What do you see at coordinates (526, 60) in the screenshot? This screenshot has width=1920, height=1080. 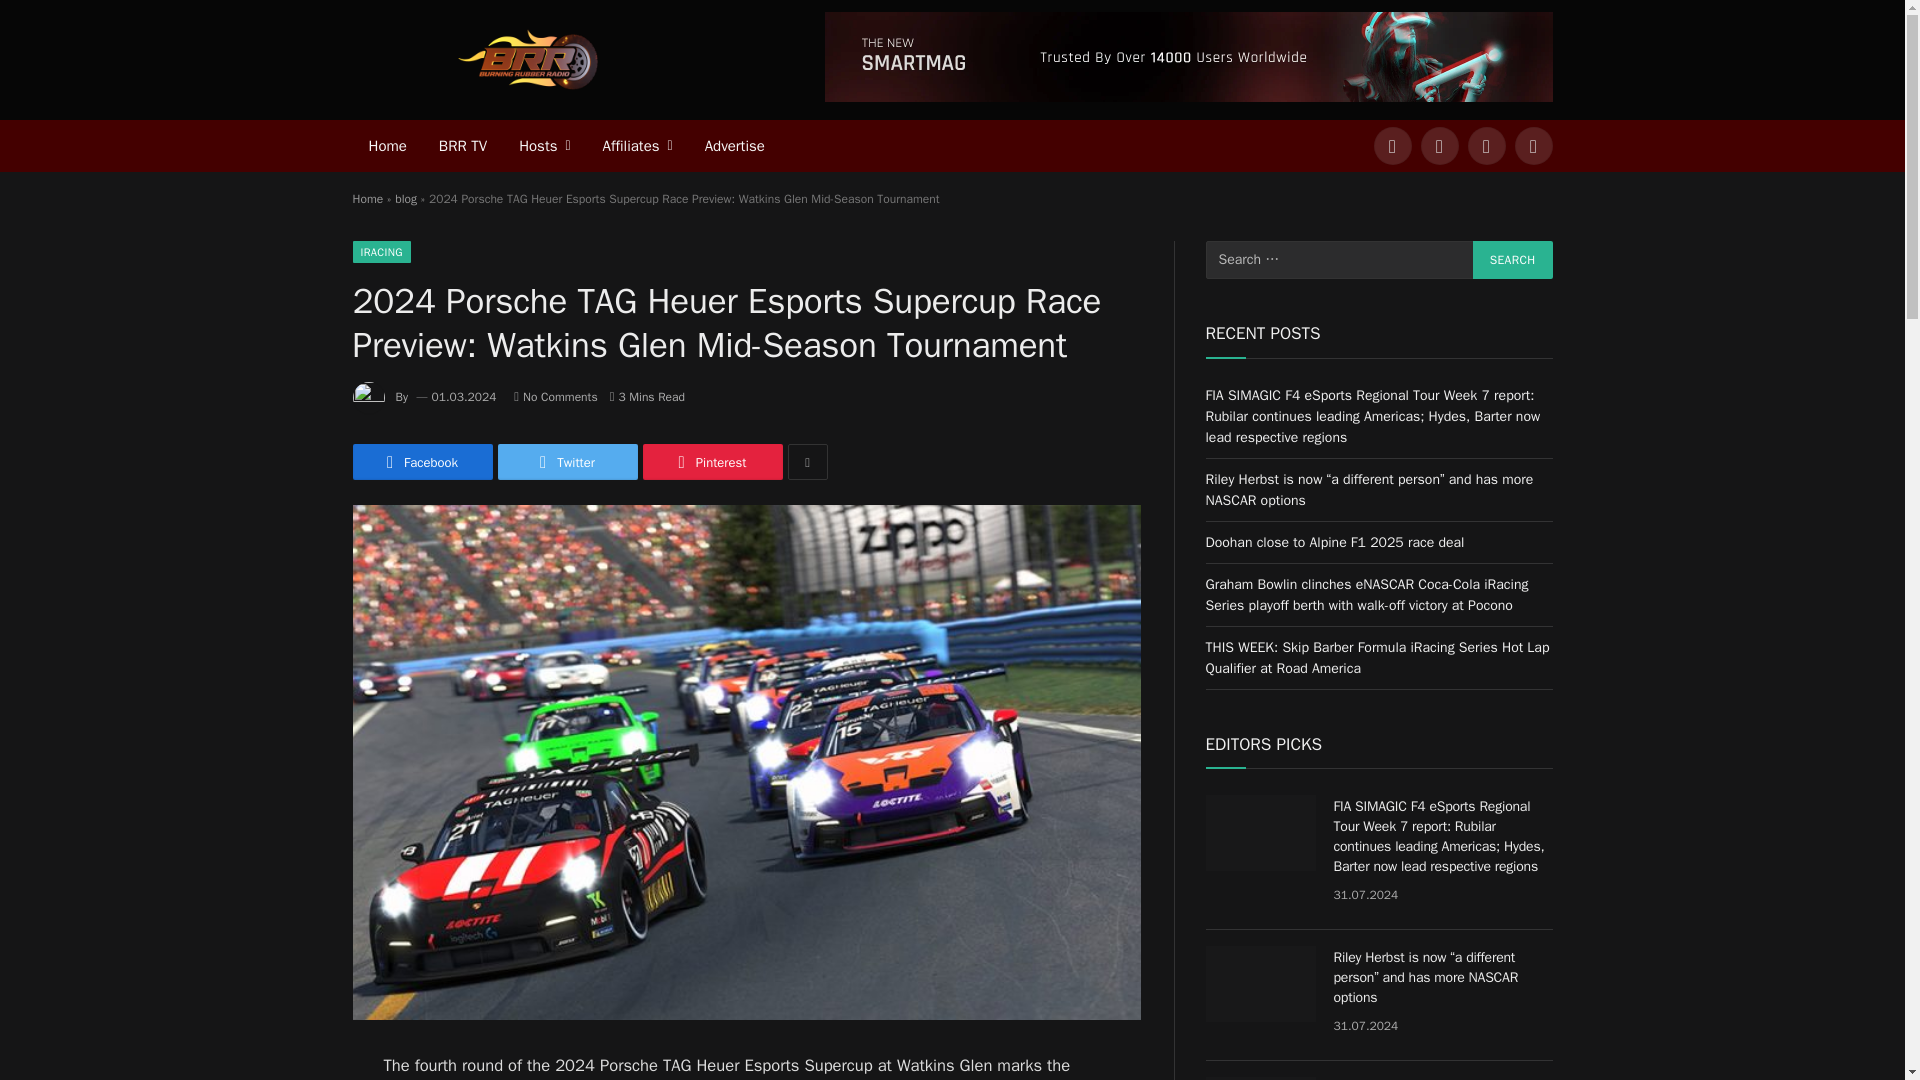 I see `Burning Rubber Radio` at bounding box center [526, 60].